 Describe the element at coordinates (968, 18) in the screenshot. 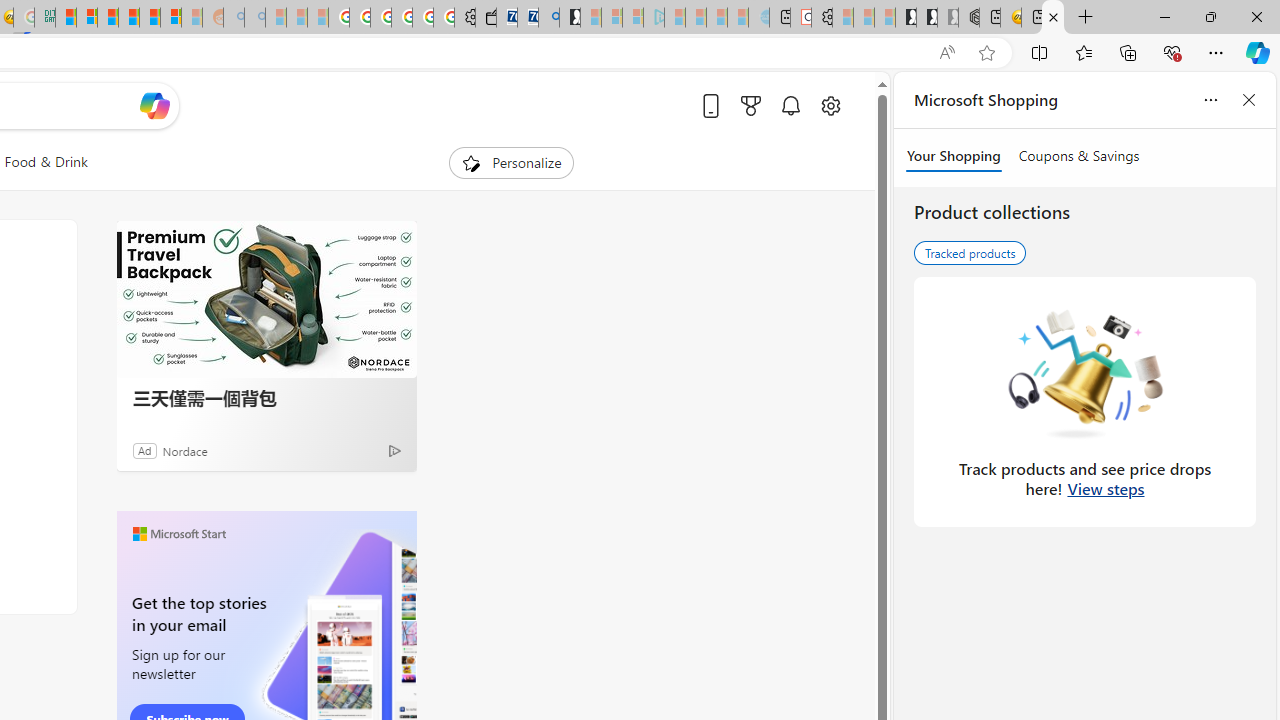

I see `Nordace - Nordace Siena Is Not An Ordinary Backpack` at that location.